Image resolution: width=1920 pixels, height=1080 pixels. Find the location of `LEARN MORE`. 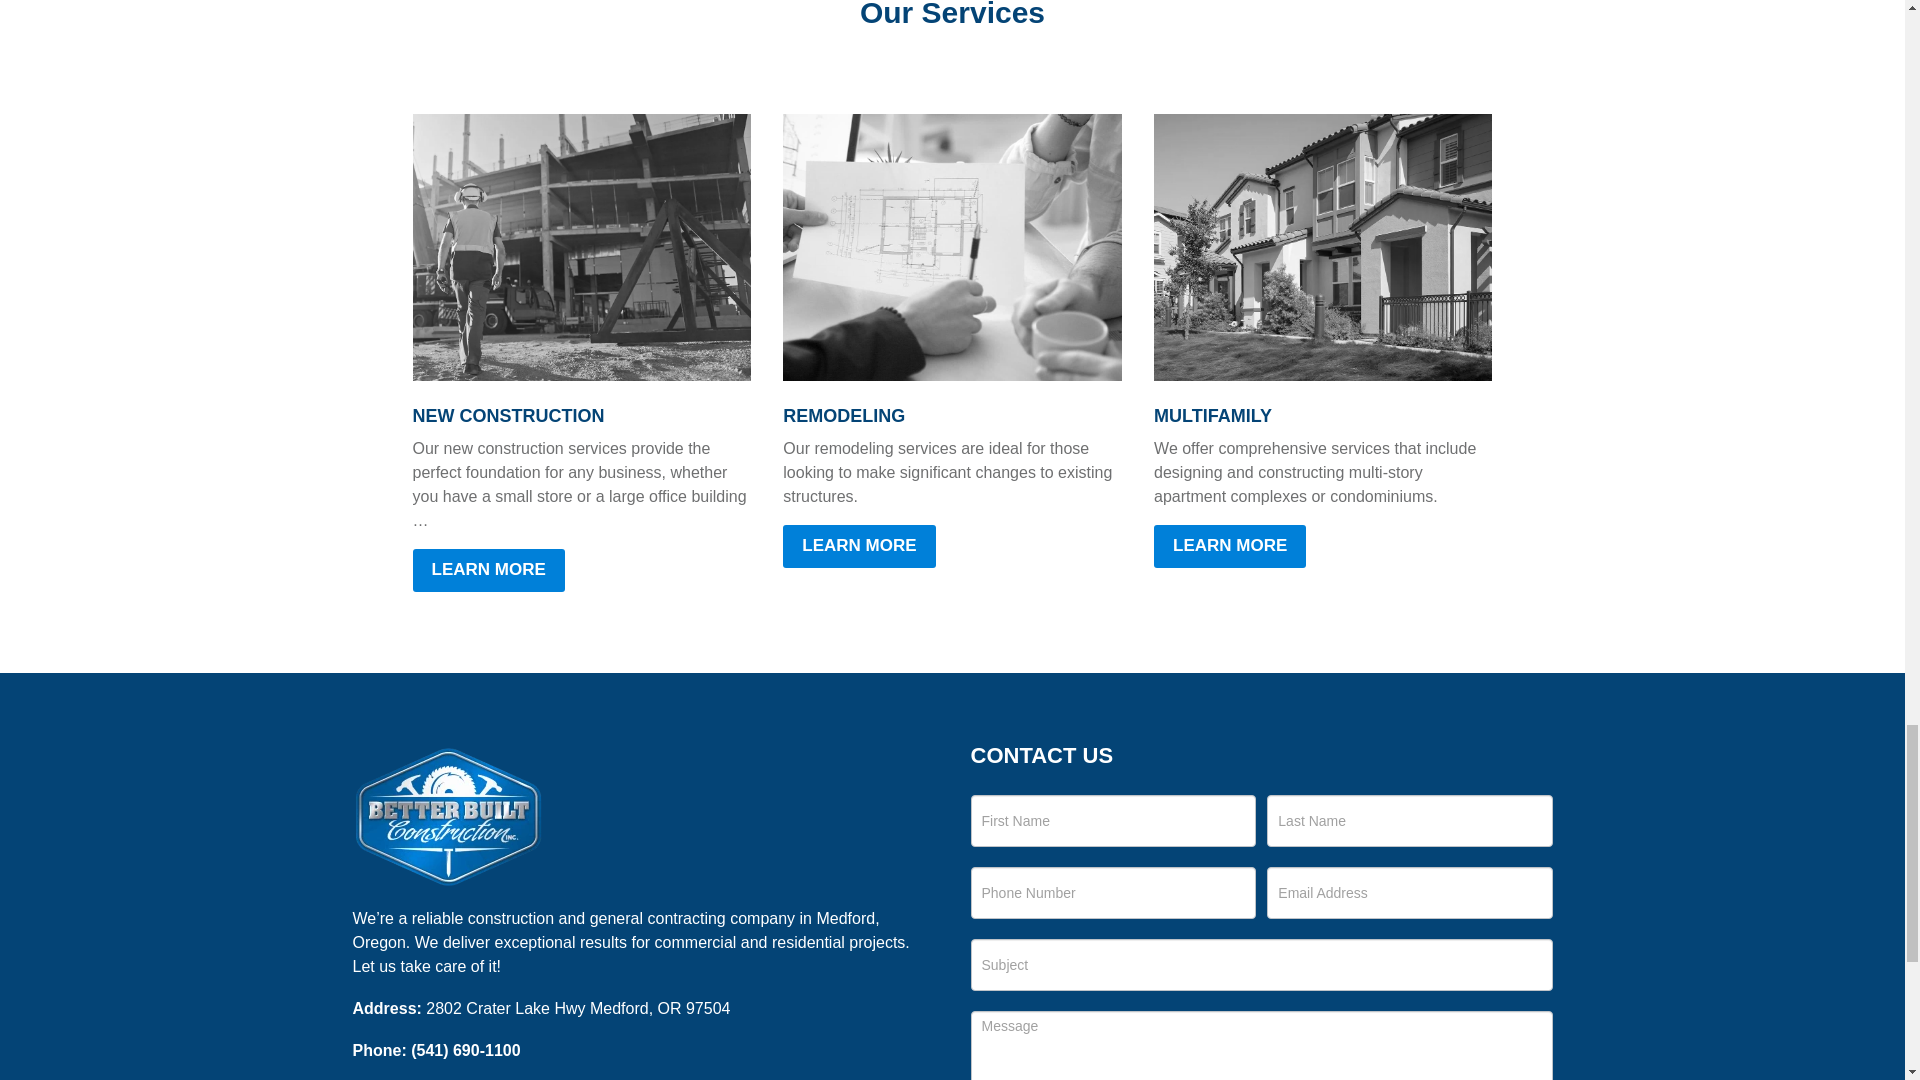

LEARN MORE is located at coordinates (859, 546).